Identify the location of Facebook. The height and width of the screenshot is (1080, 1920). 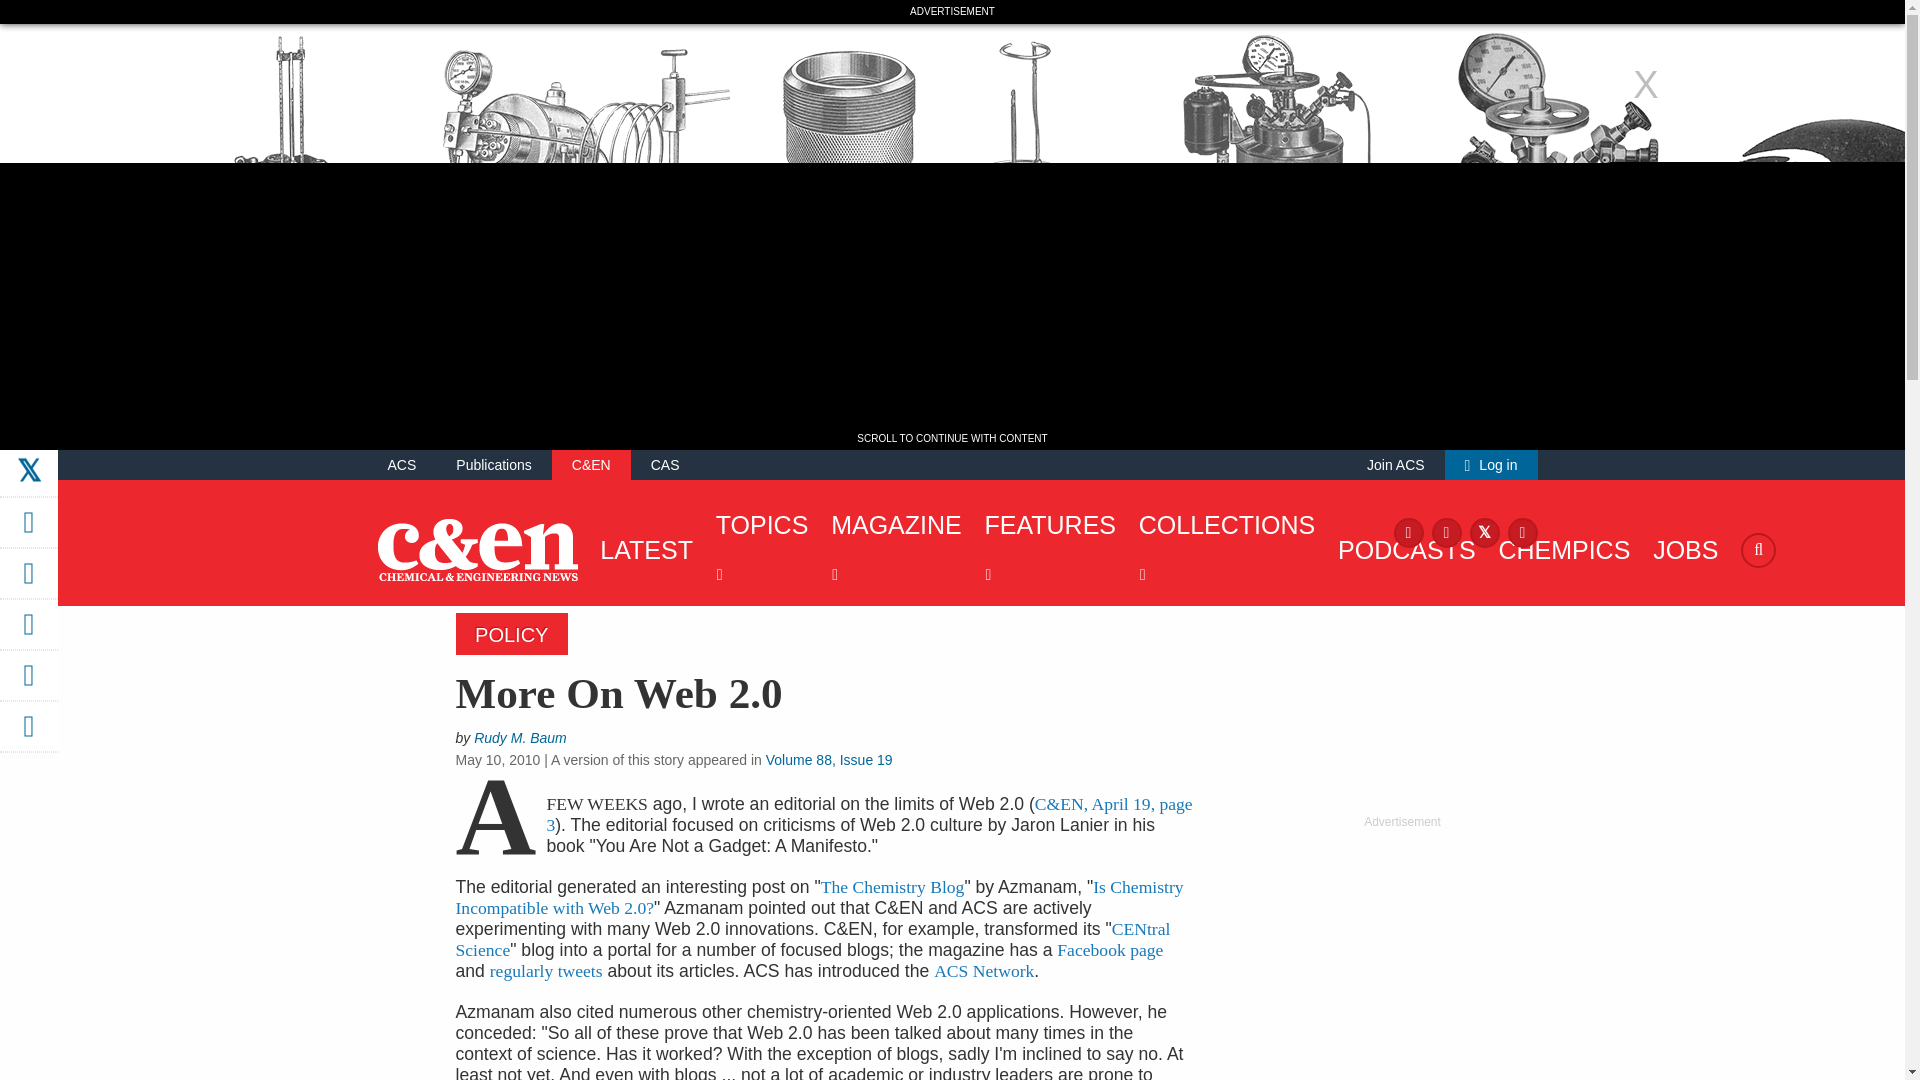
(1408, 531).